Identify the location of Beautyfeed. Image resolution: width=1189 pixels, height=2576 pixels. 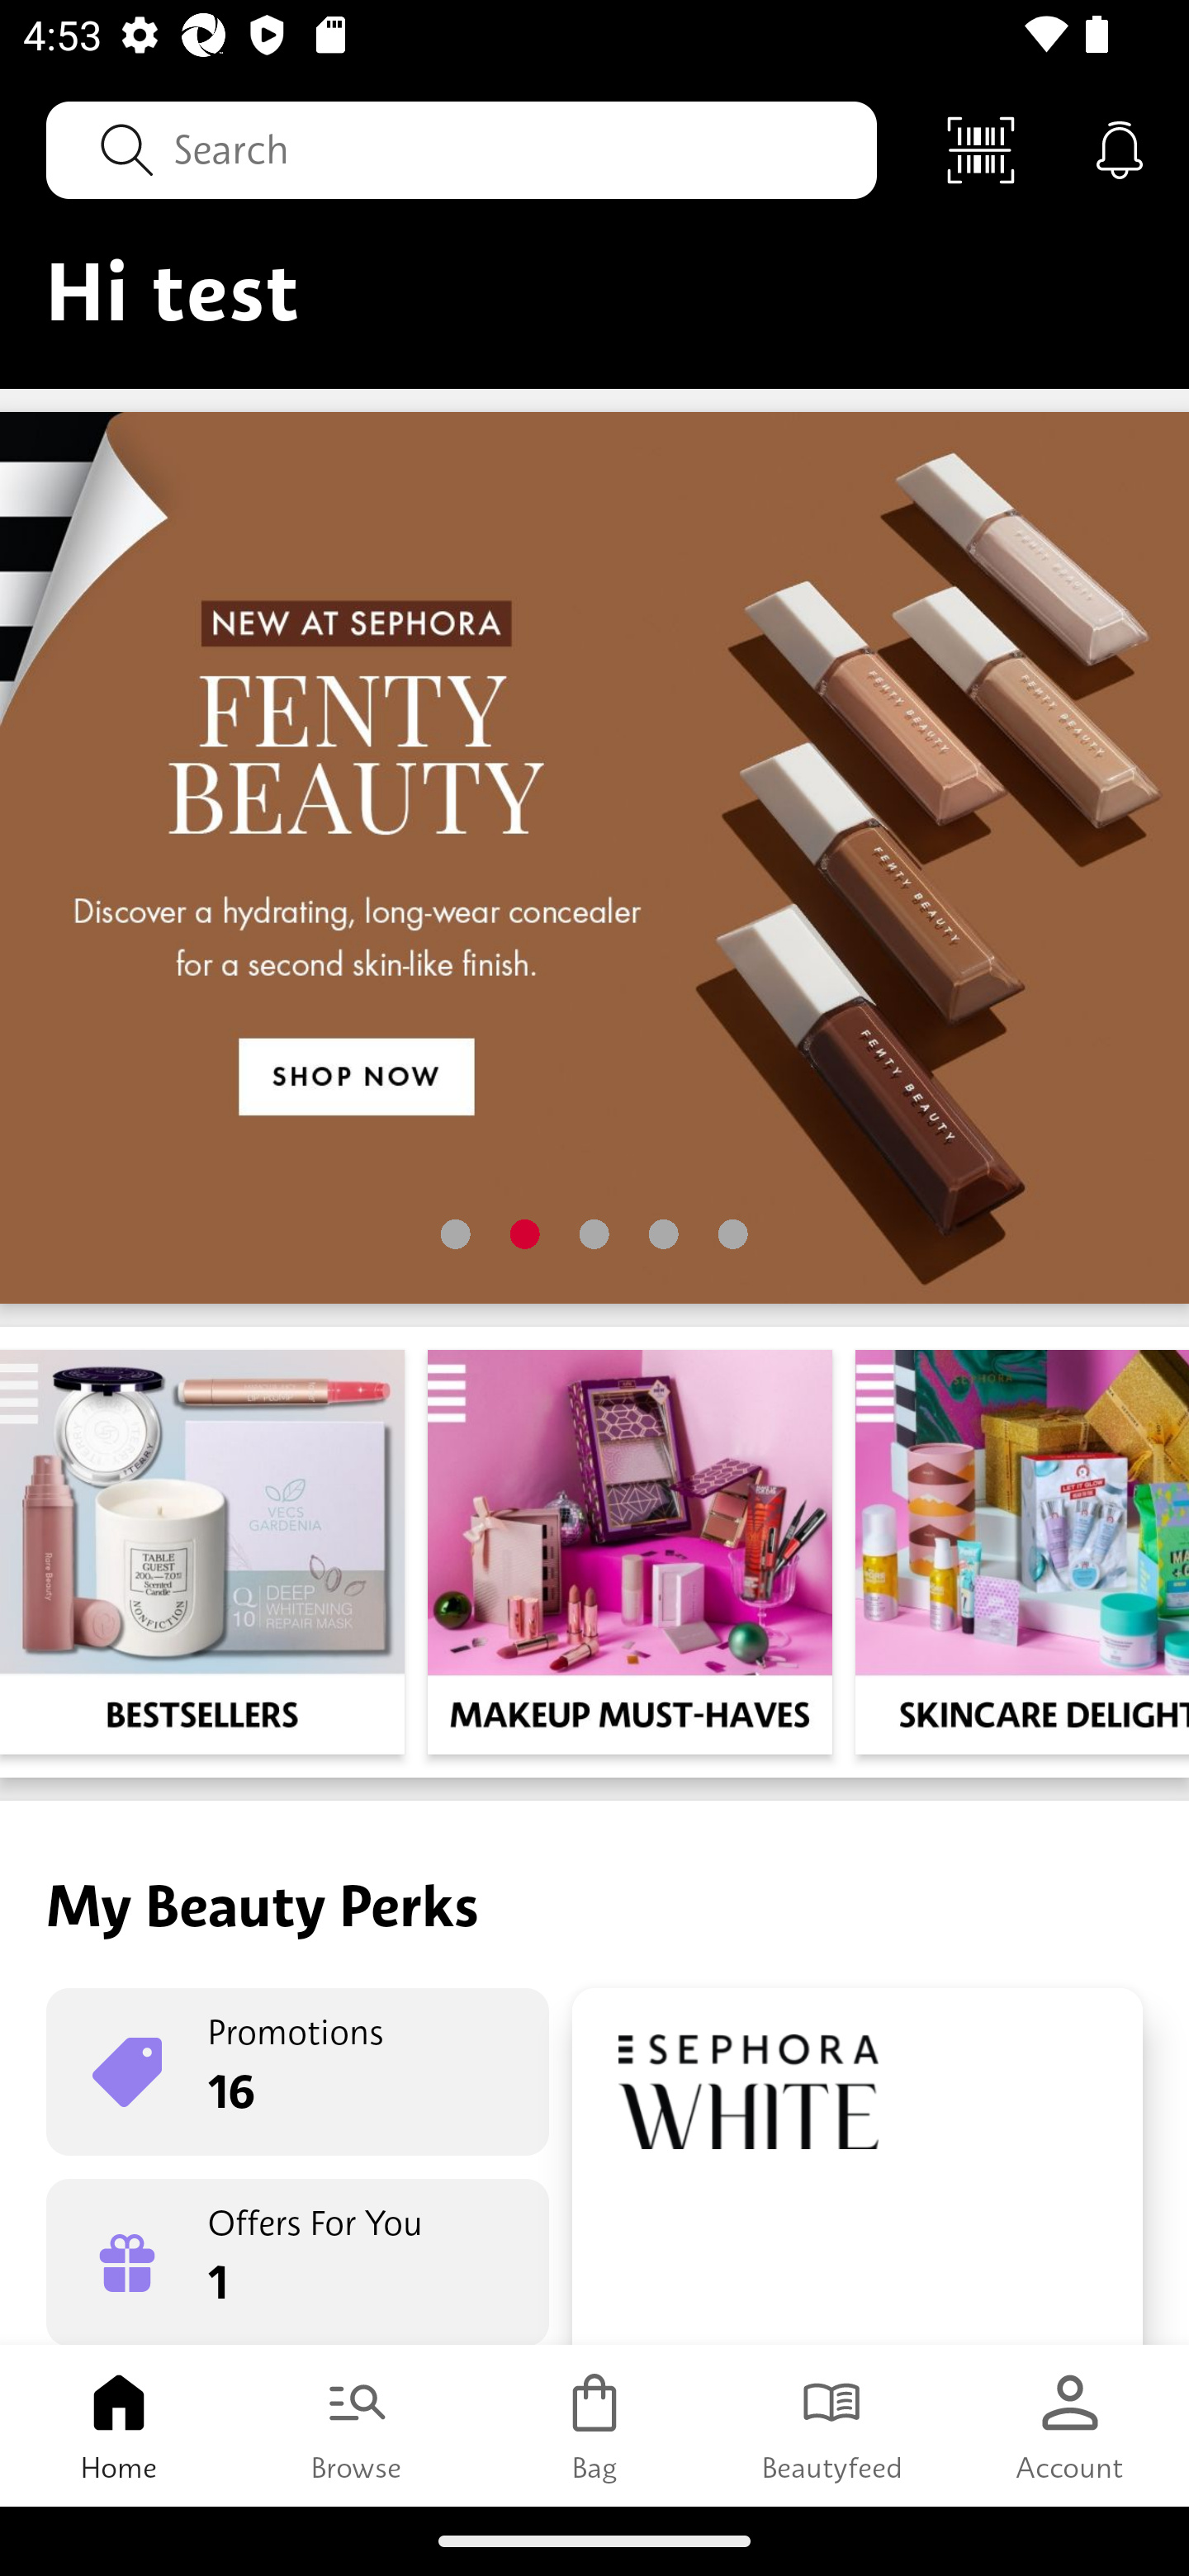
(832, 2425).